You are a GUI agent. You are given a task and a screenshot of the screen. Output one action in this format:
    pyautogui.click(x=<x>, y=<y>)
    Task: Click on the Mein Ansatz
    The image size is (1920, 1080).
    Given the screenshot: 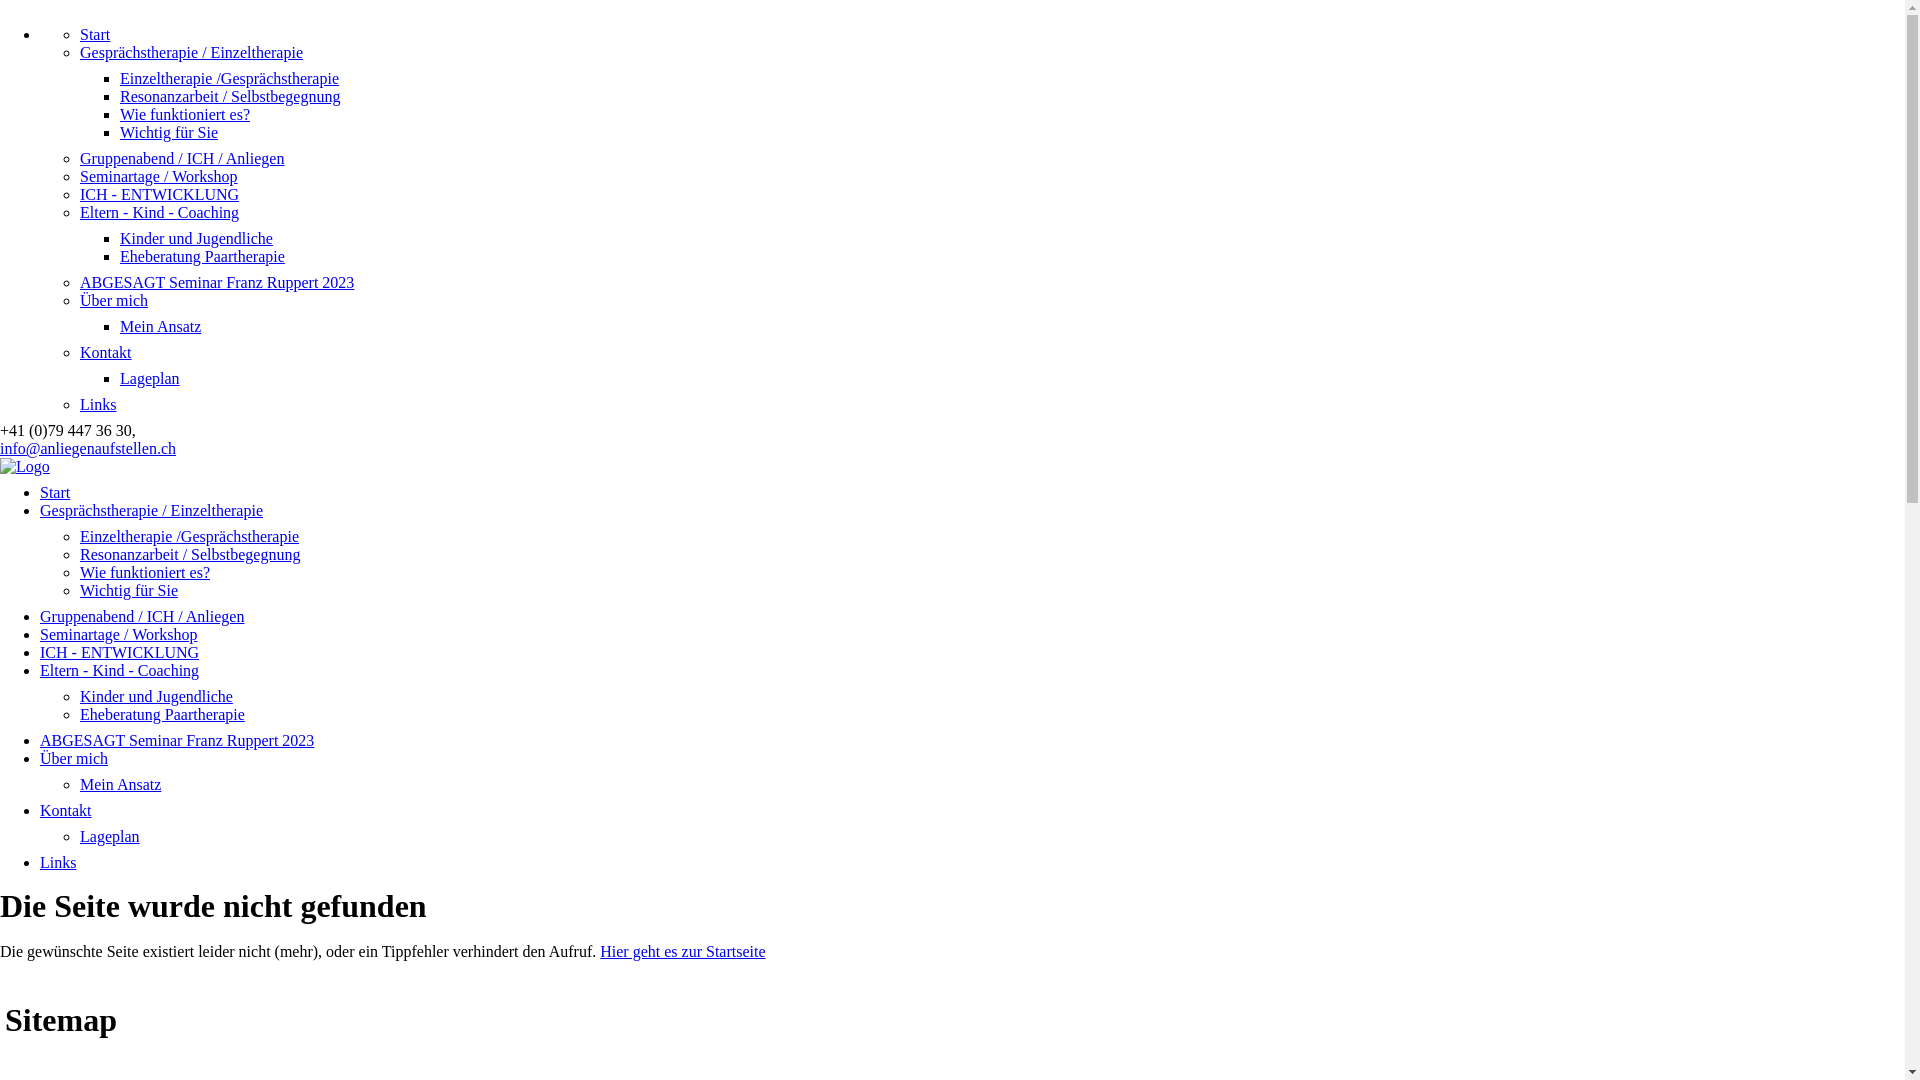 What is the action you would take?
    pyautogui.click(x=160, y=326)
    